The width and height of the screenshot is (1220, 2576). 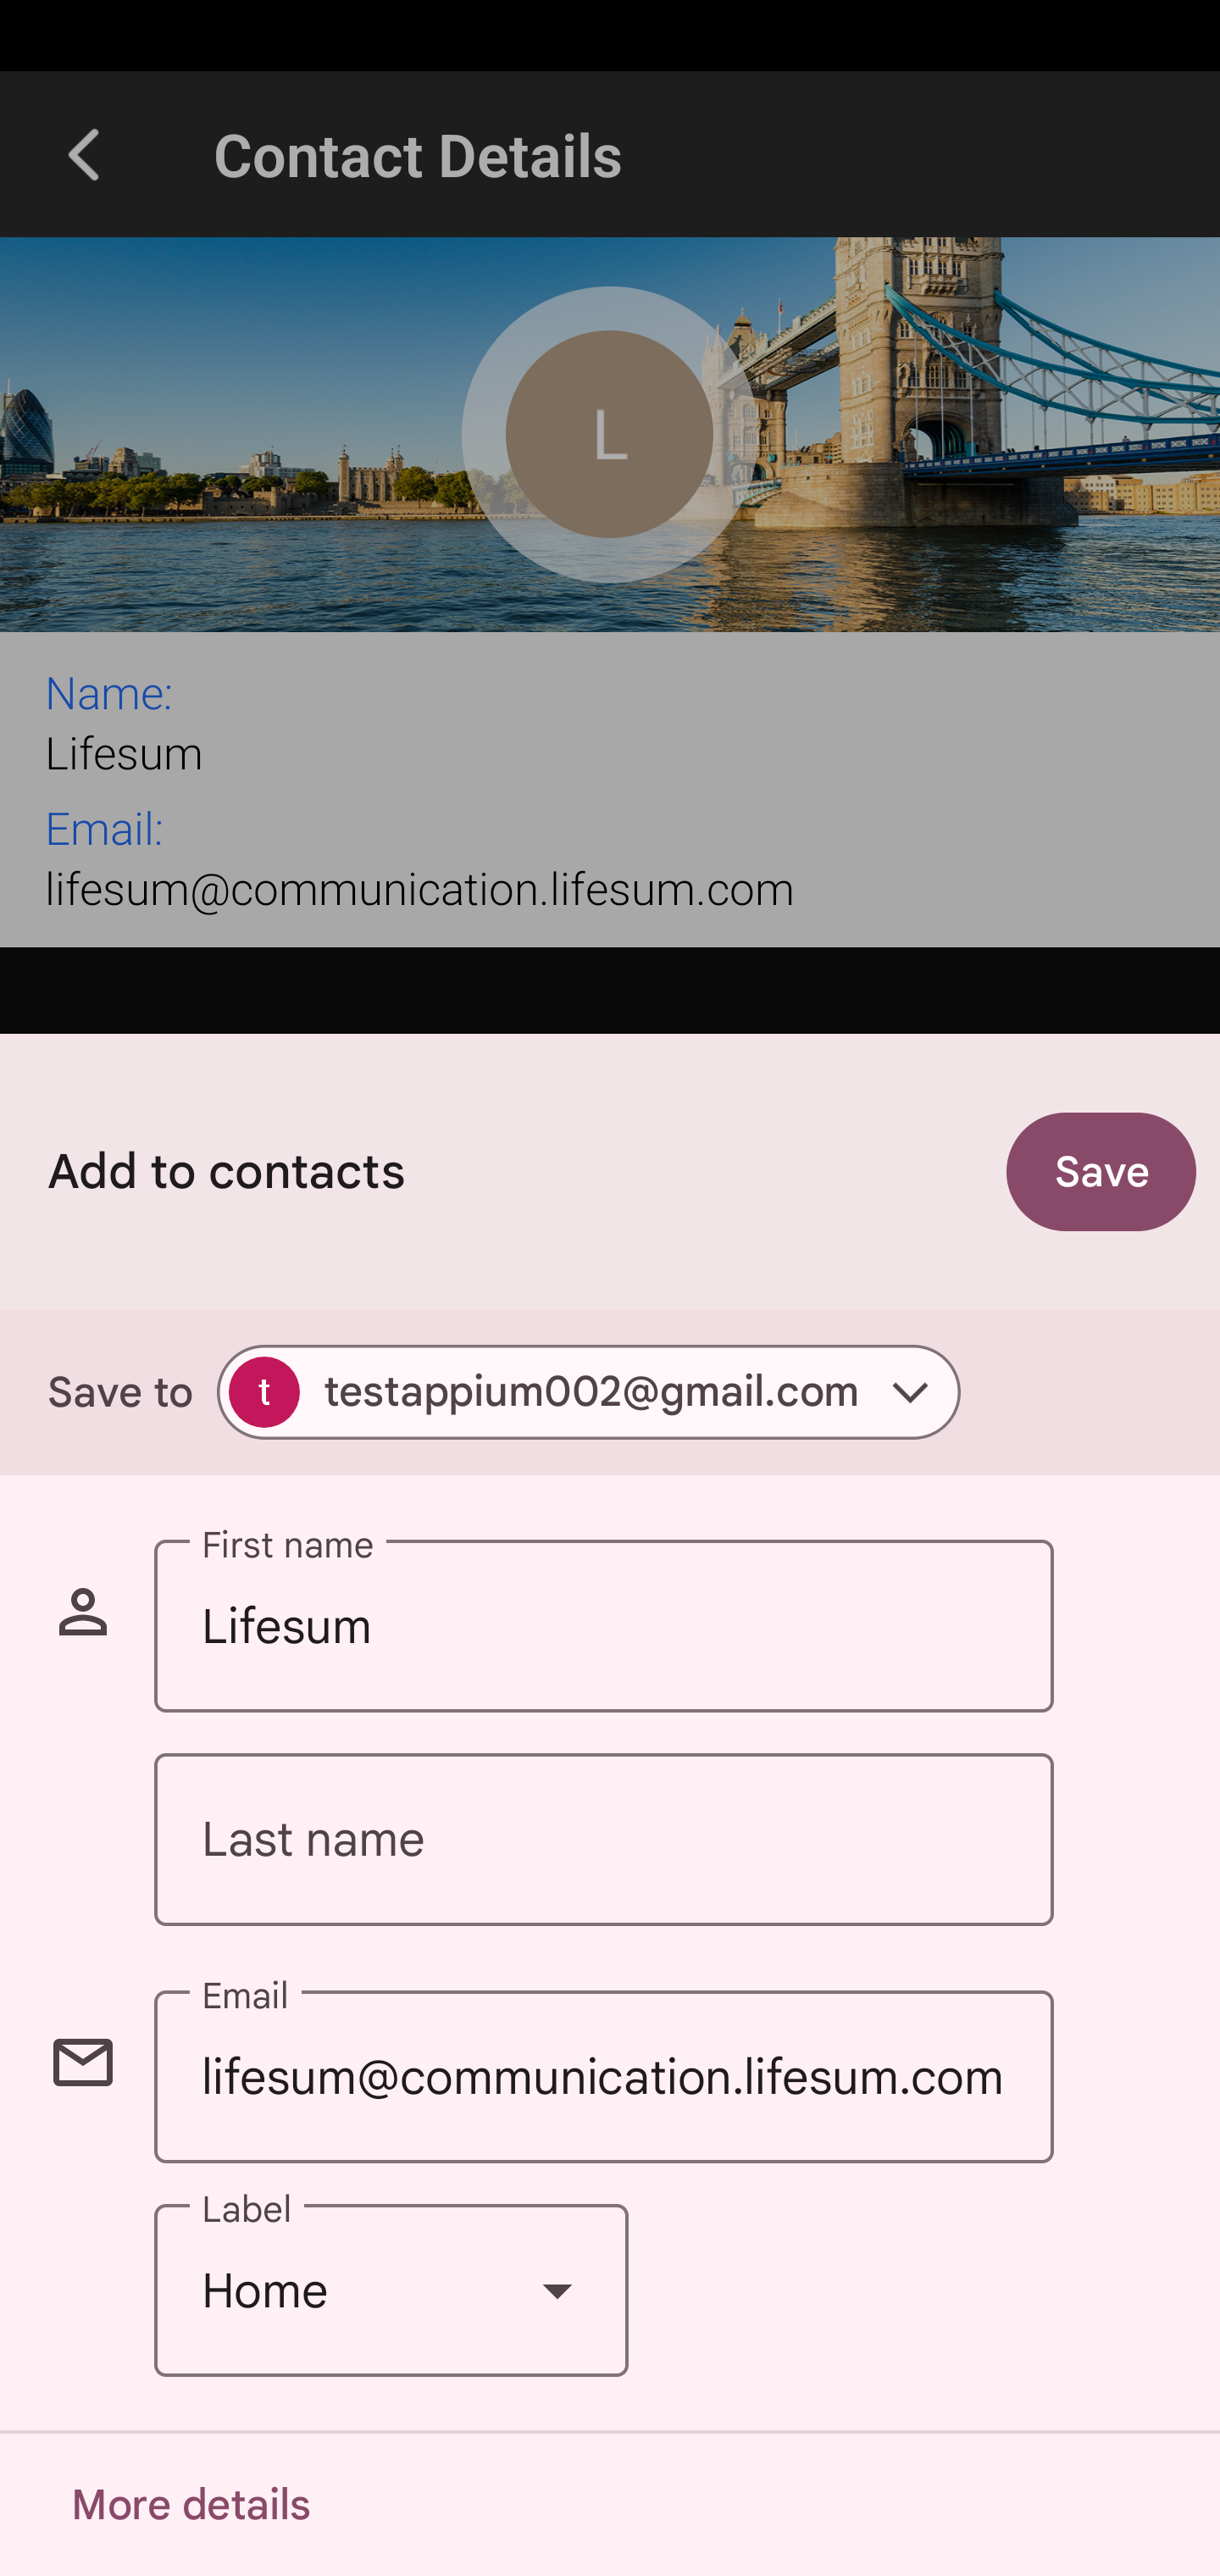 What do you see at coordinates (1101, 1172) in the screenshot?
I see `Save` at bounding box center [1101, 1172].